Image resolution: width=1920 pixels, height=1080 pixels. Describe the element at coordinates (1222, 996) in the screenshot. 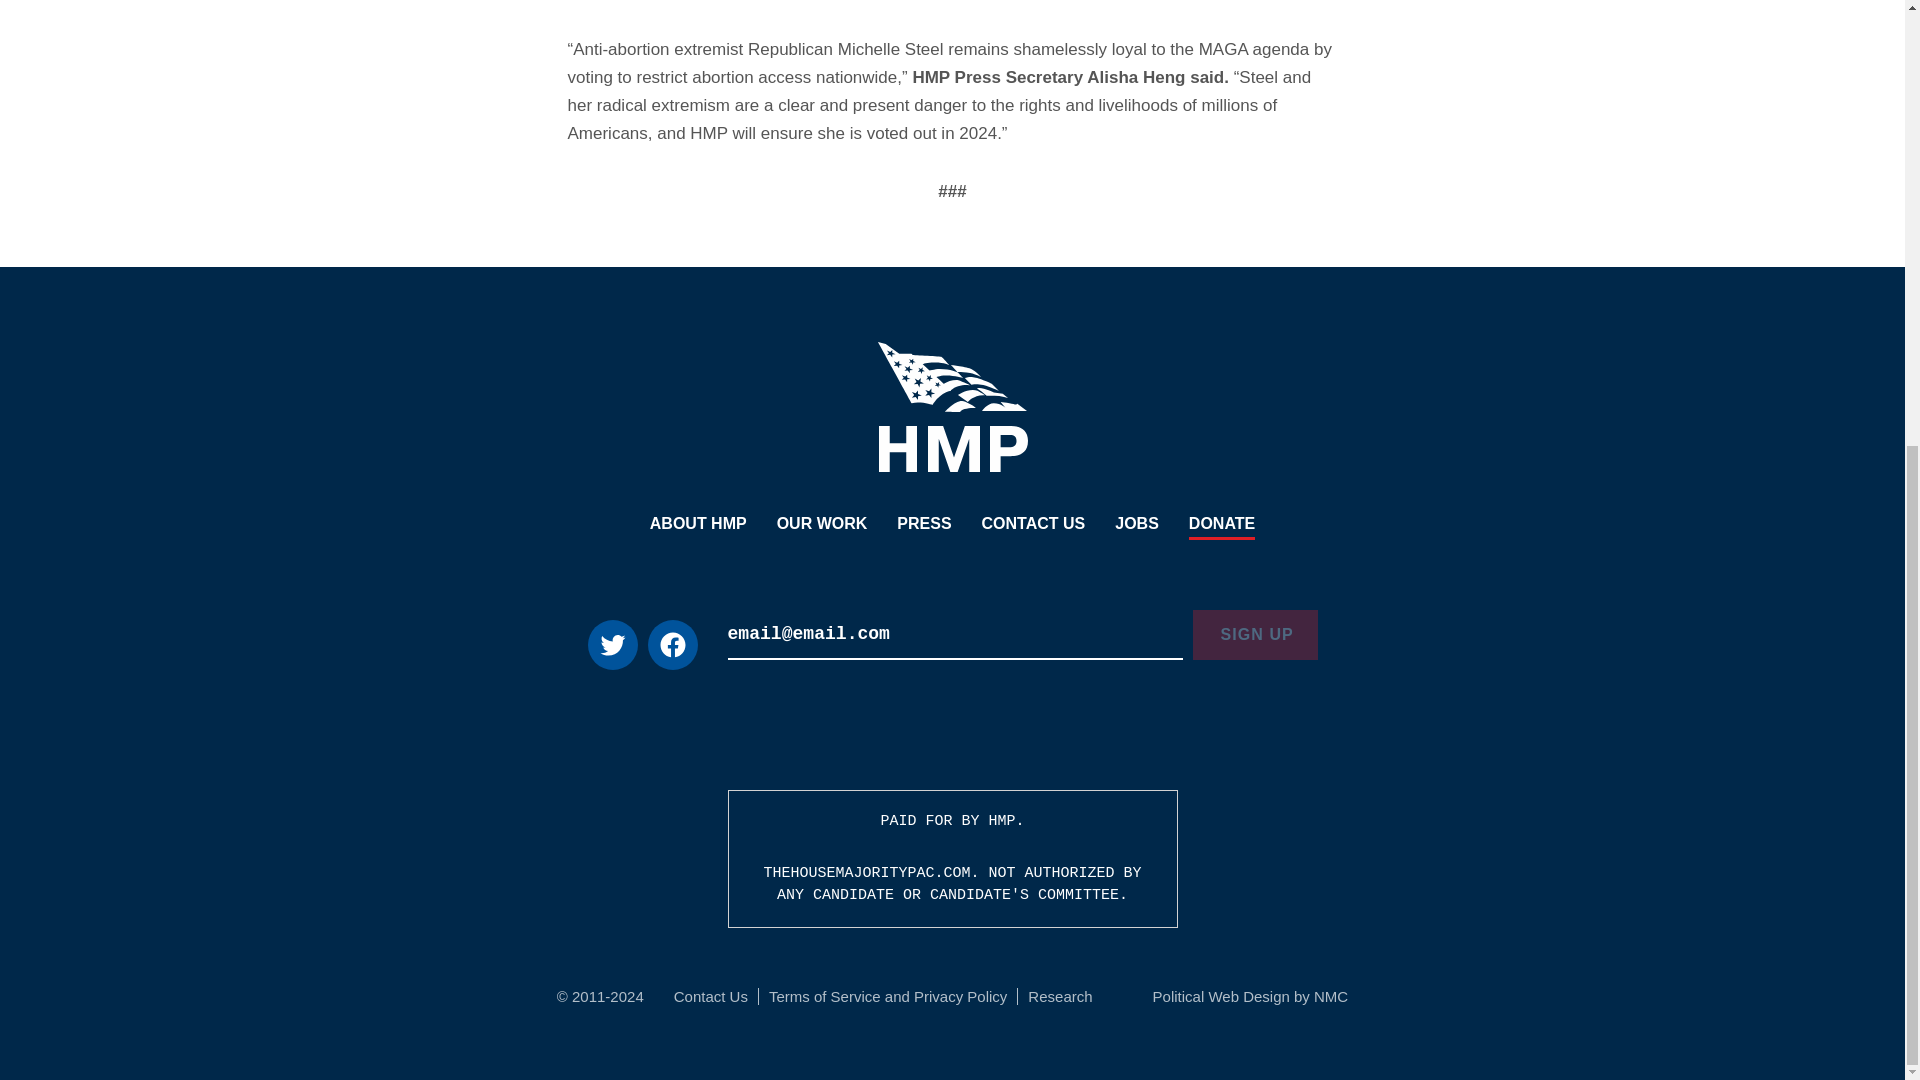

I see `Political Web Design` at that location.